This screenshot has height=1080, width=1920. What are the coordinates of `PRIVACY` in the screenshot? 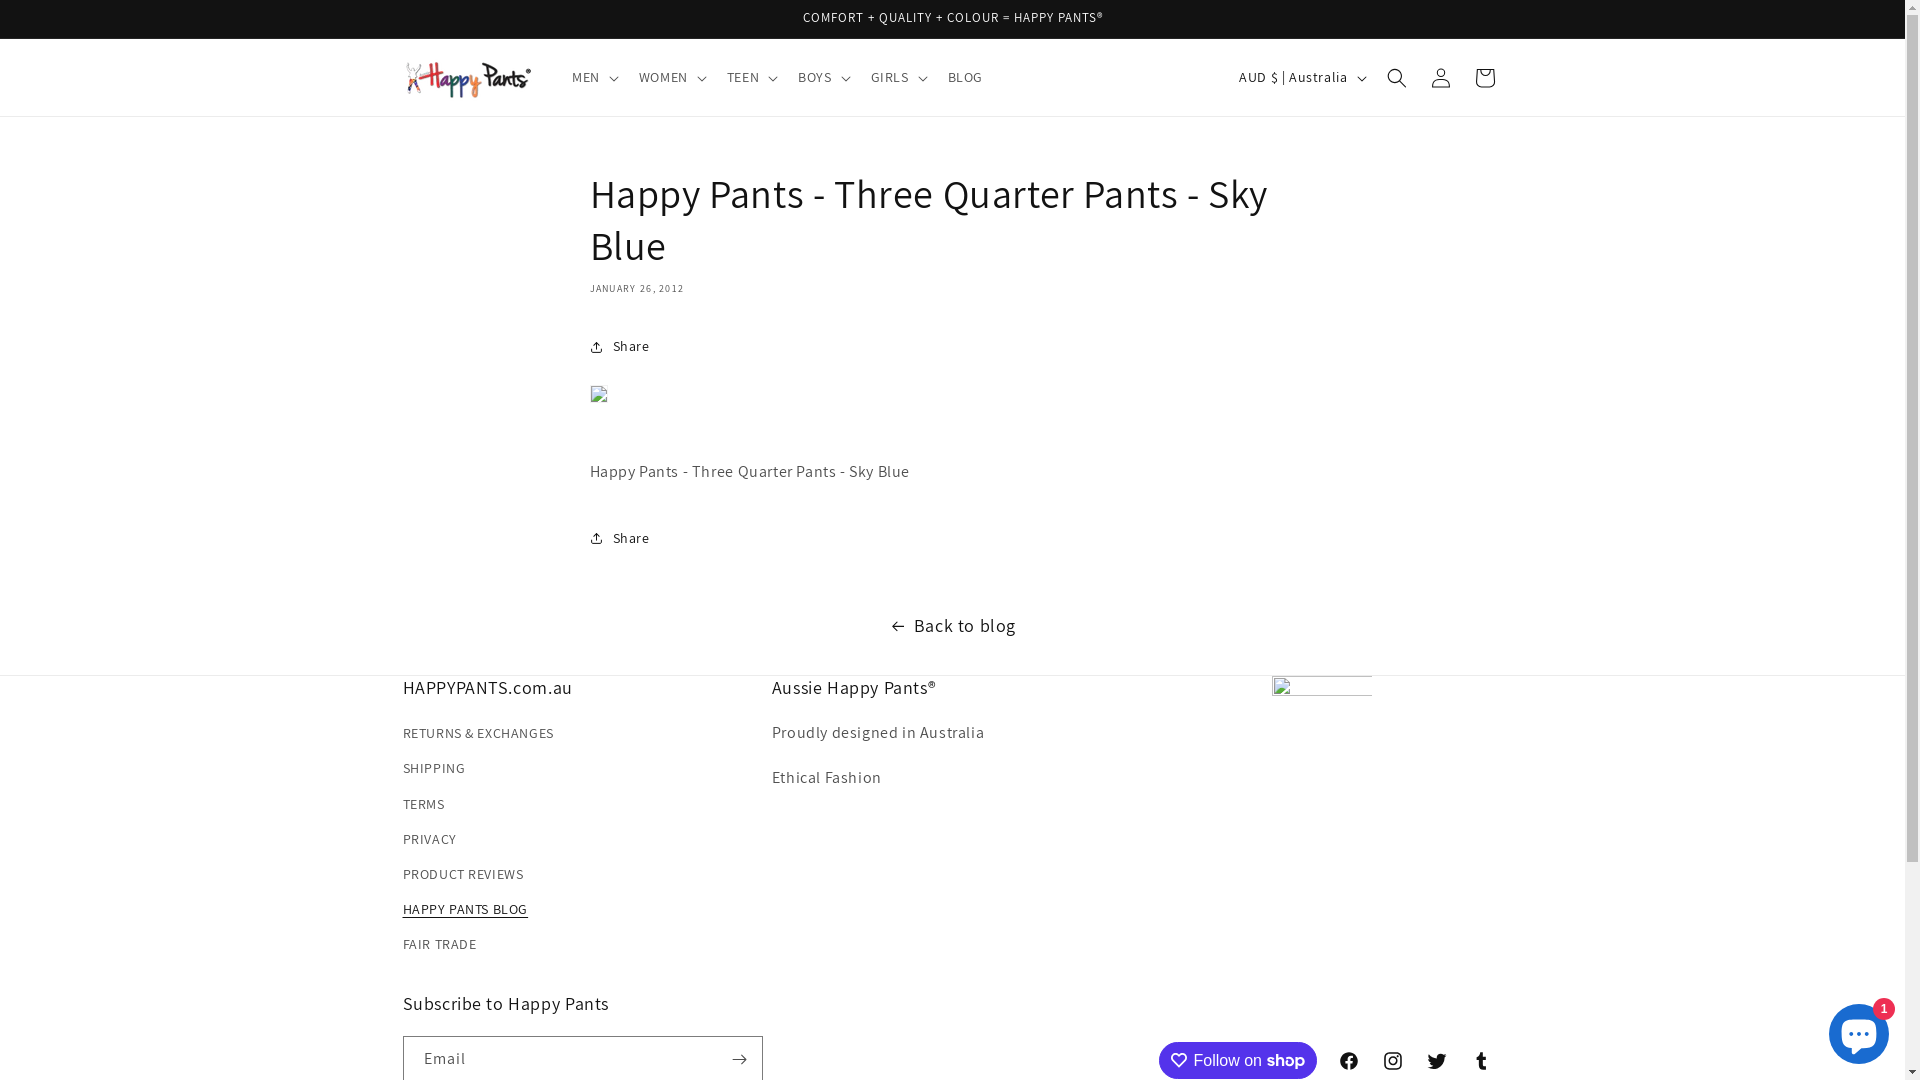 It's located at (429, 840).